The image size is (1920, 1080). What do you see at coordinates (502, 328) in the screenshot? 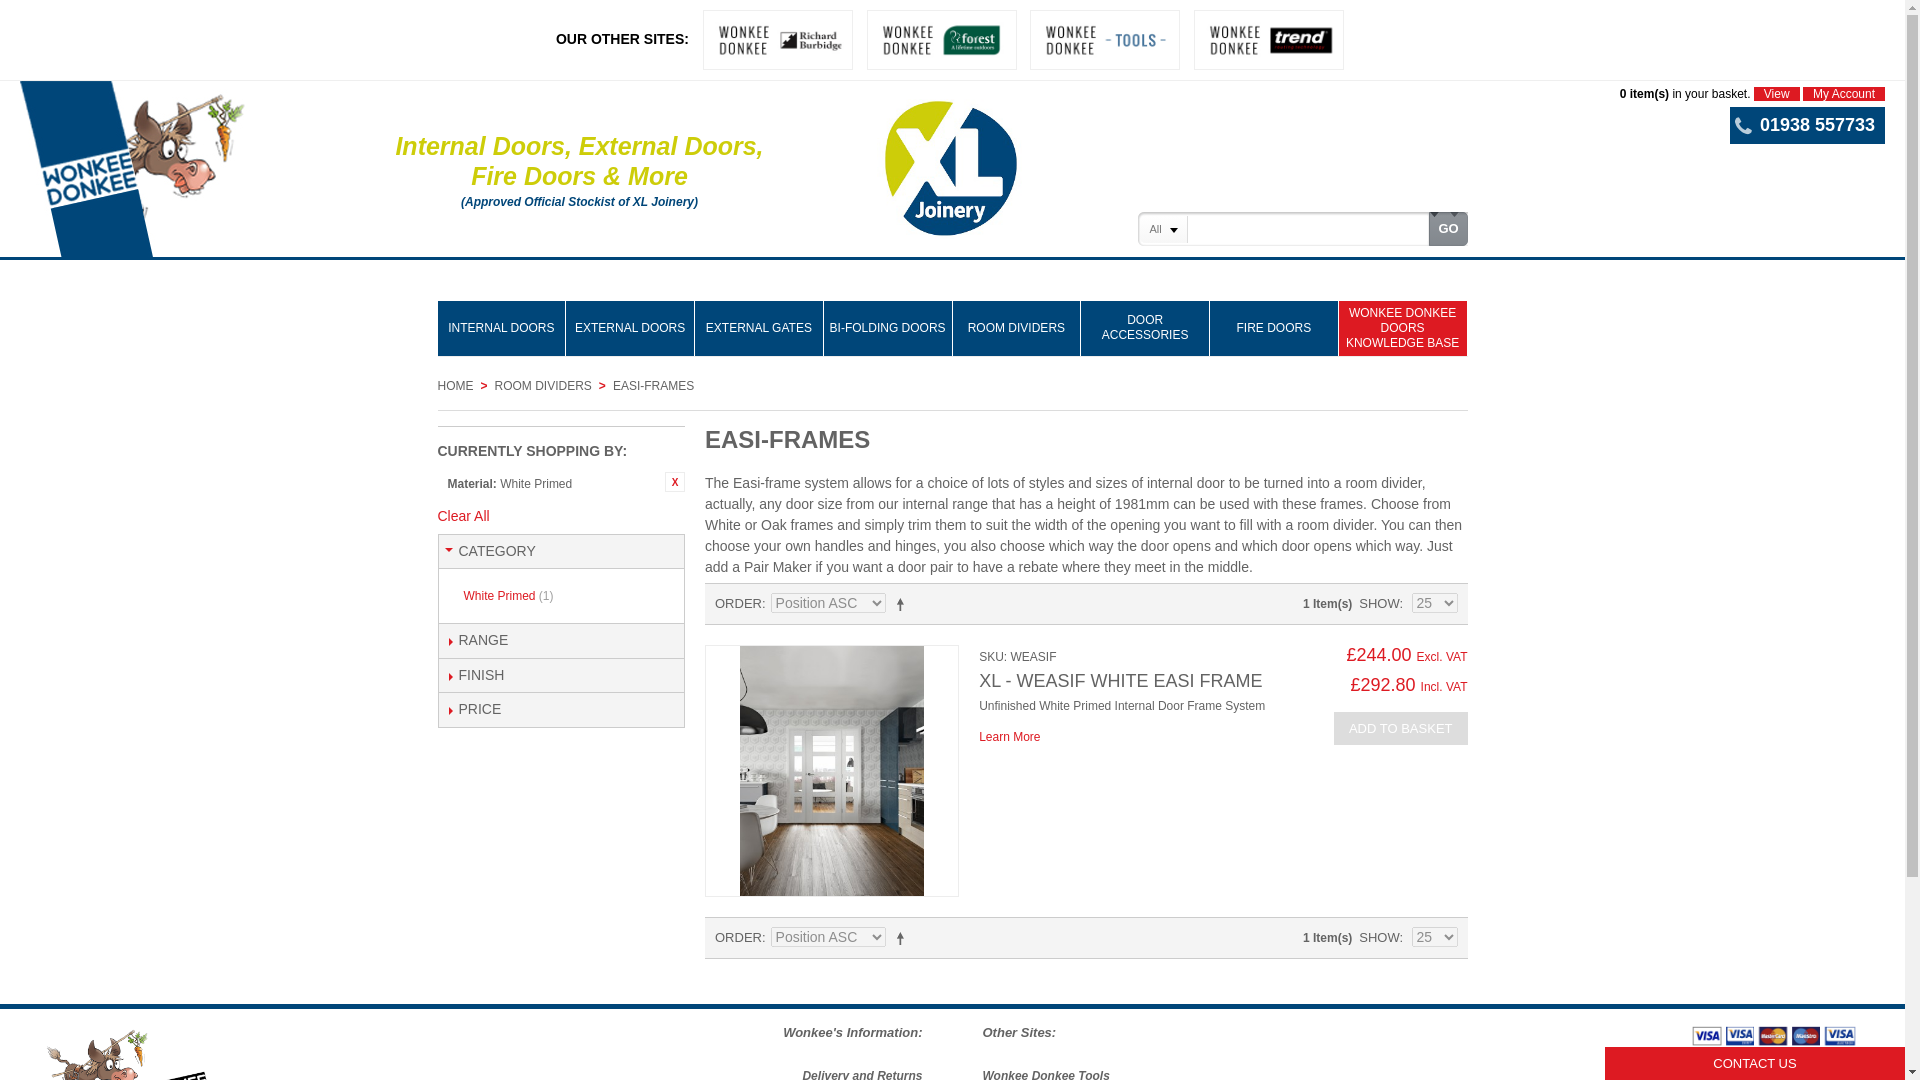
I see `INTERNAL DOORS` at bounding box center [502, 328].